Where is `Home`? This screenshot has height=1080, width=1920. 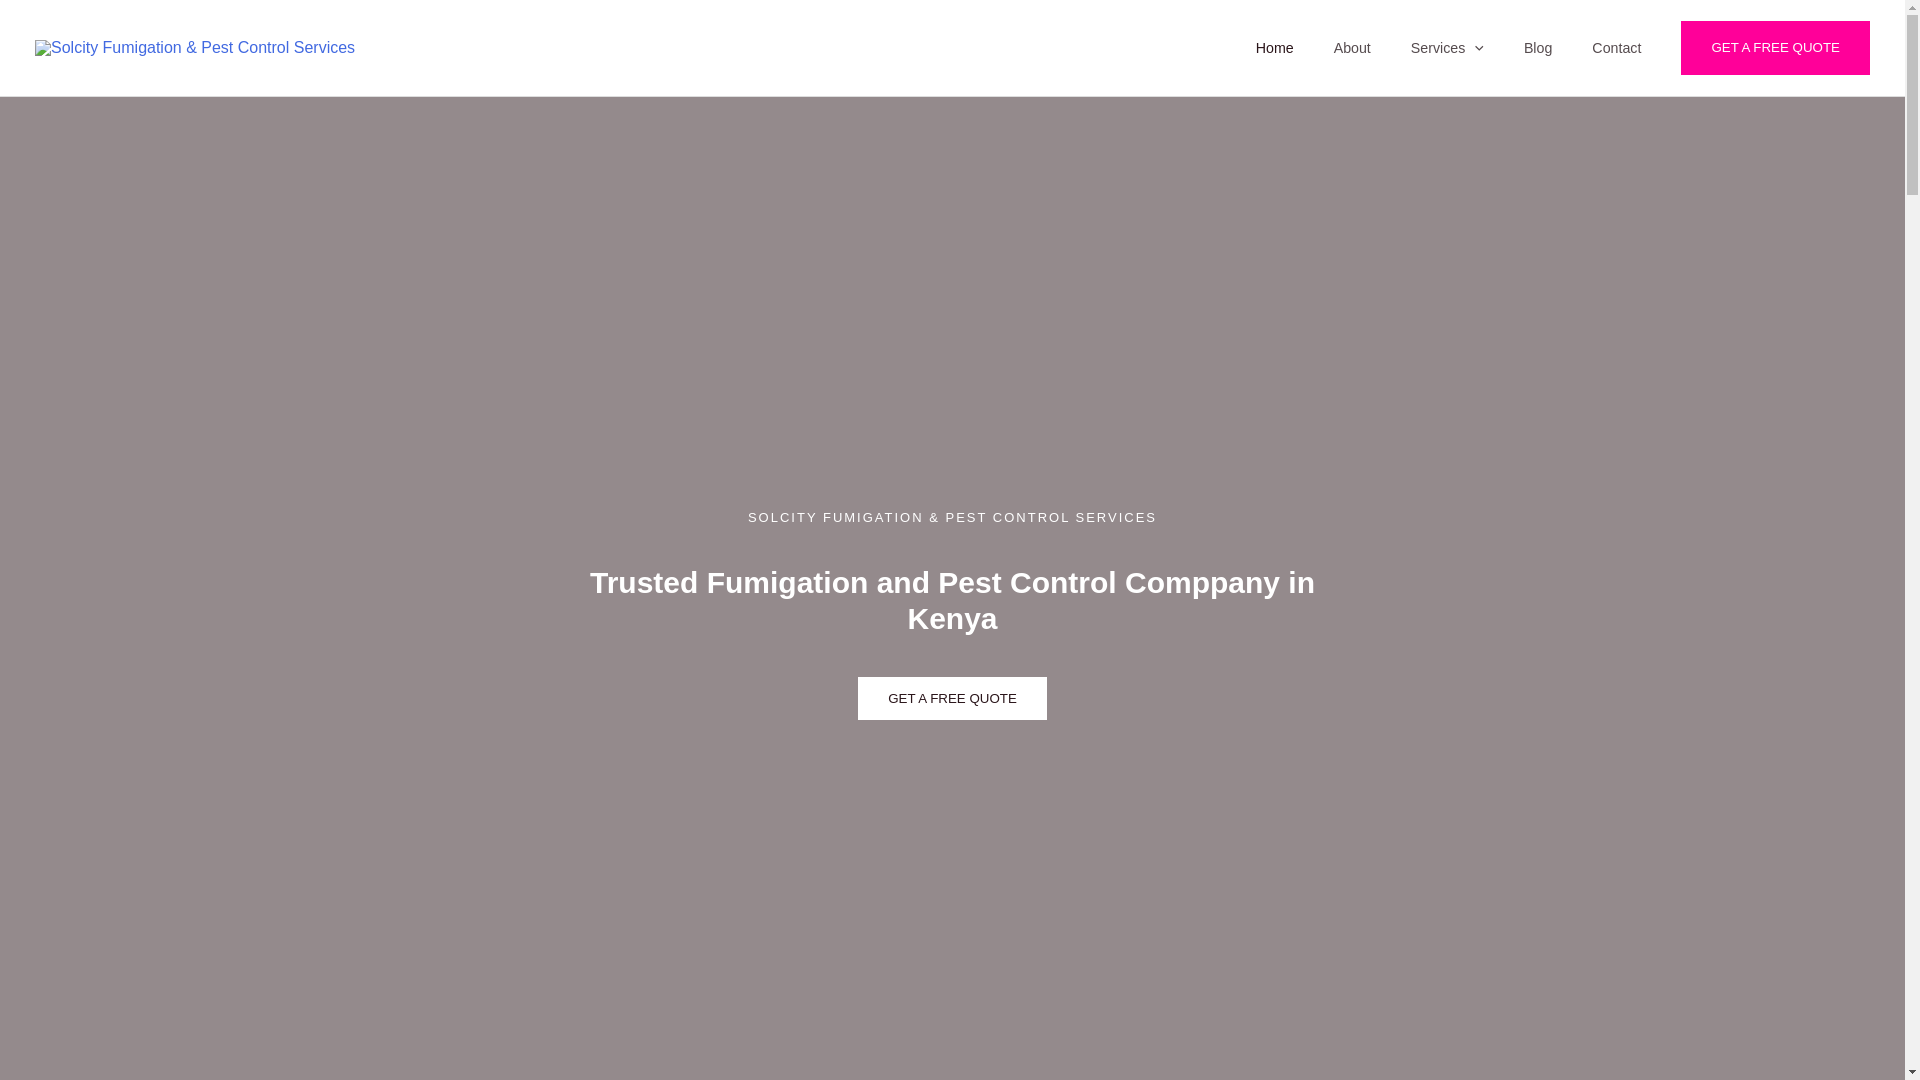
Home is located at coordinates (1274, 48).